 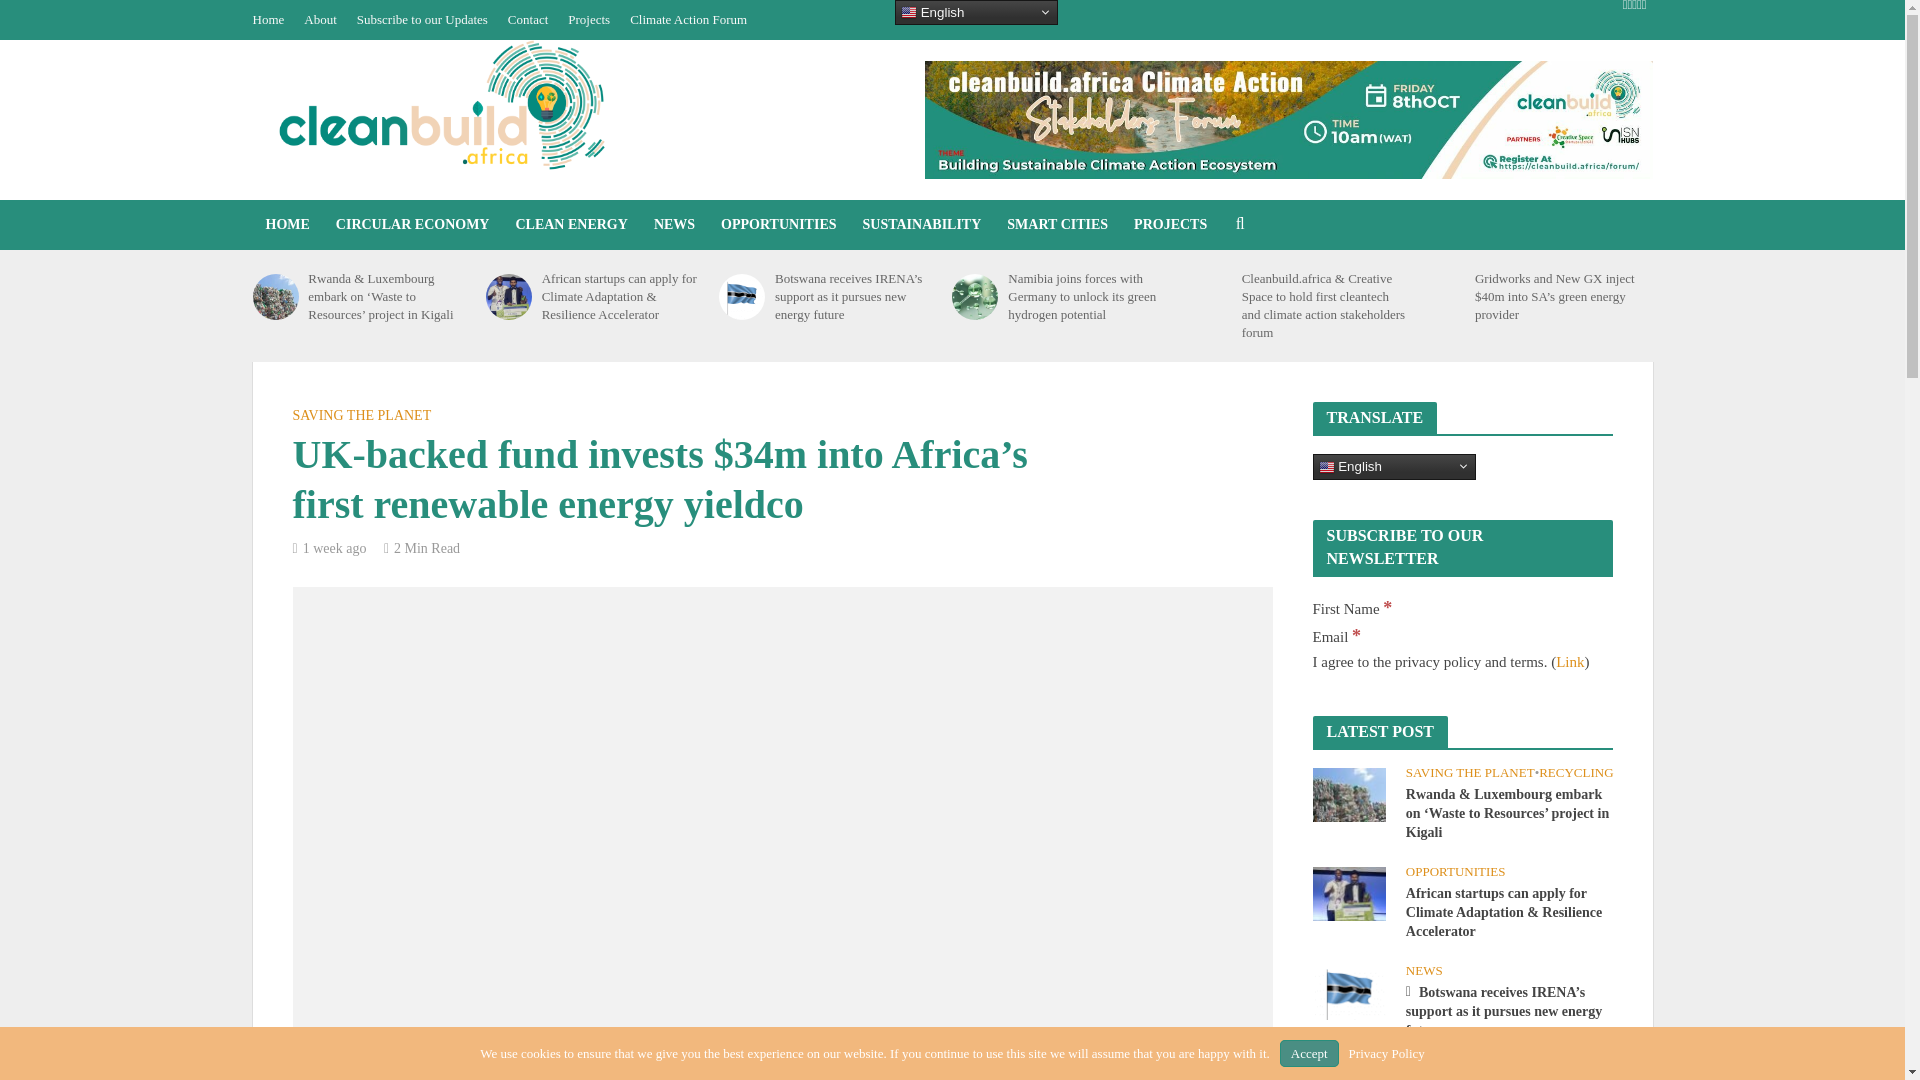 What do you see at coordinates (674, 224) in the screenshot?
I see `NEWS` at bounding box center [674, 224].